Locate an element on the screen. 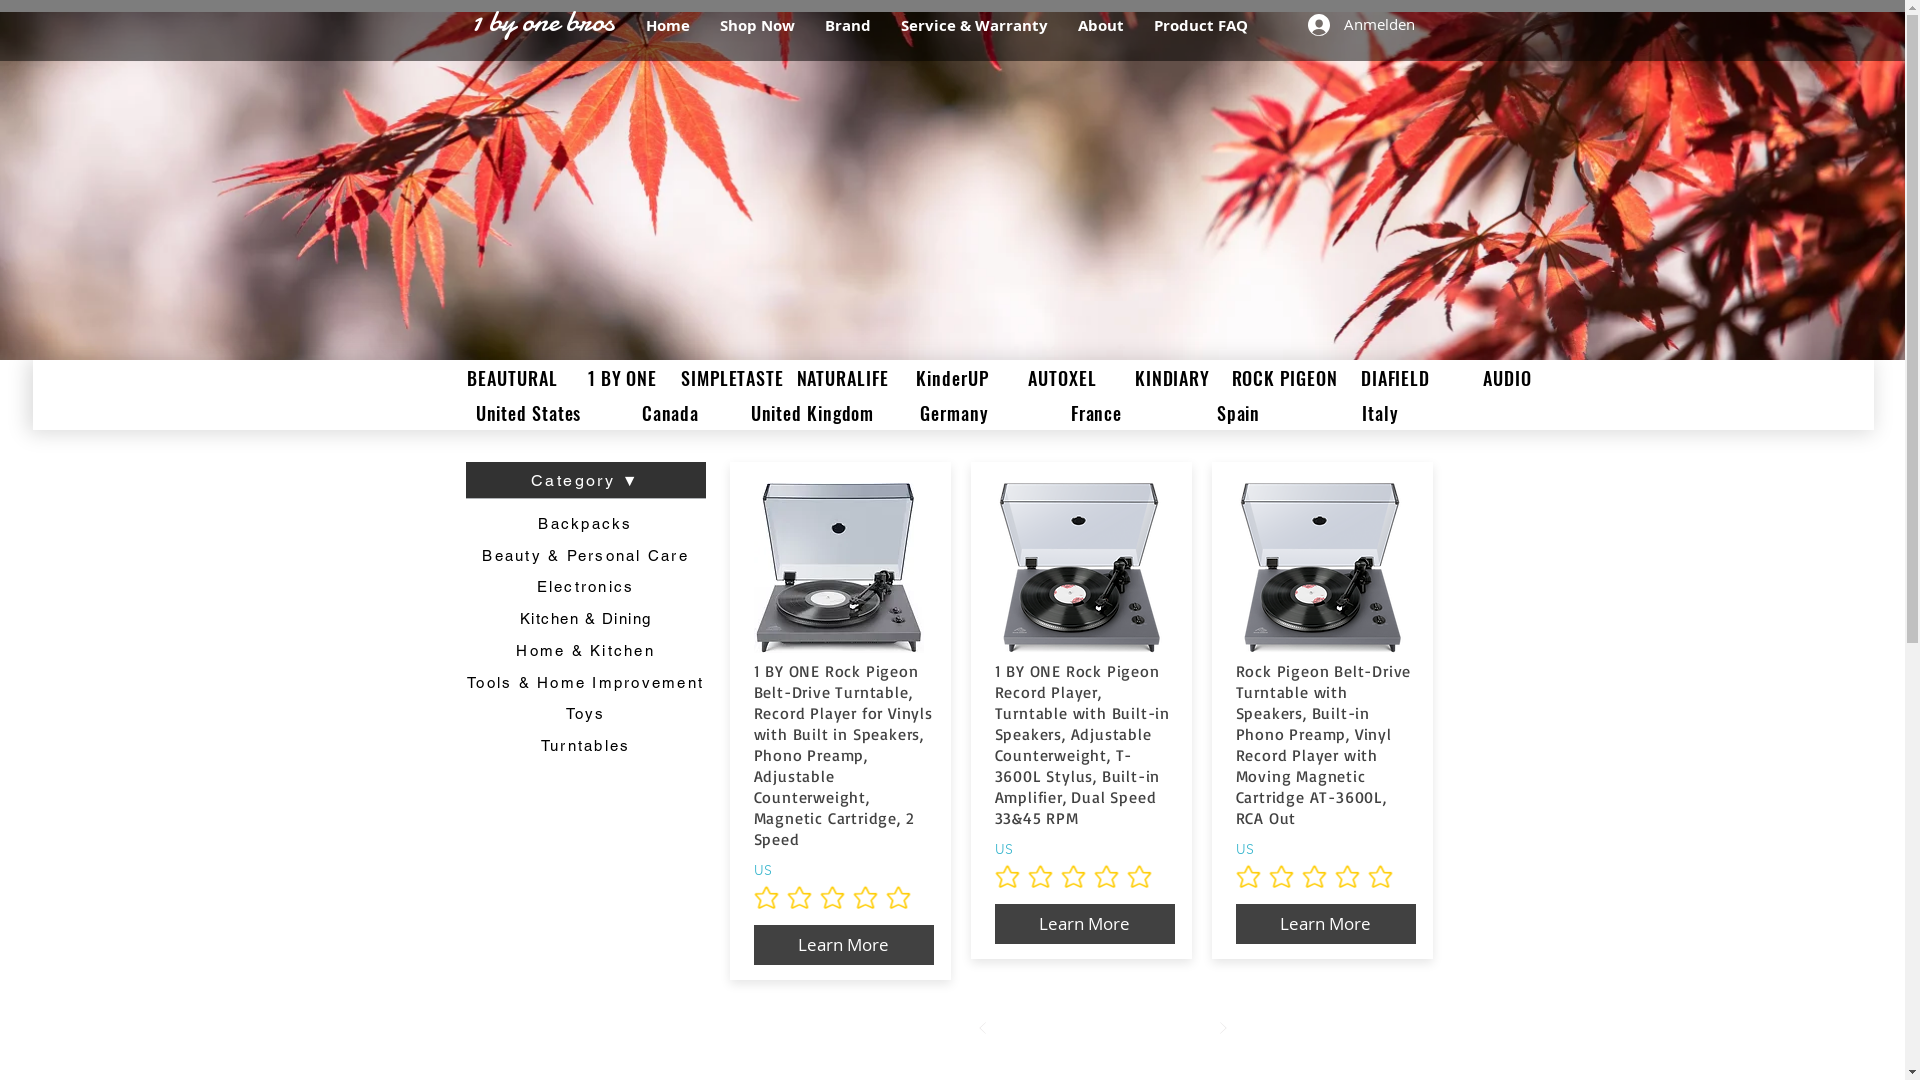 This screenshot has width=1920, height=1080. KINDIARY is located at coordinates (1173, 378).